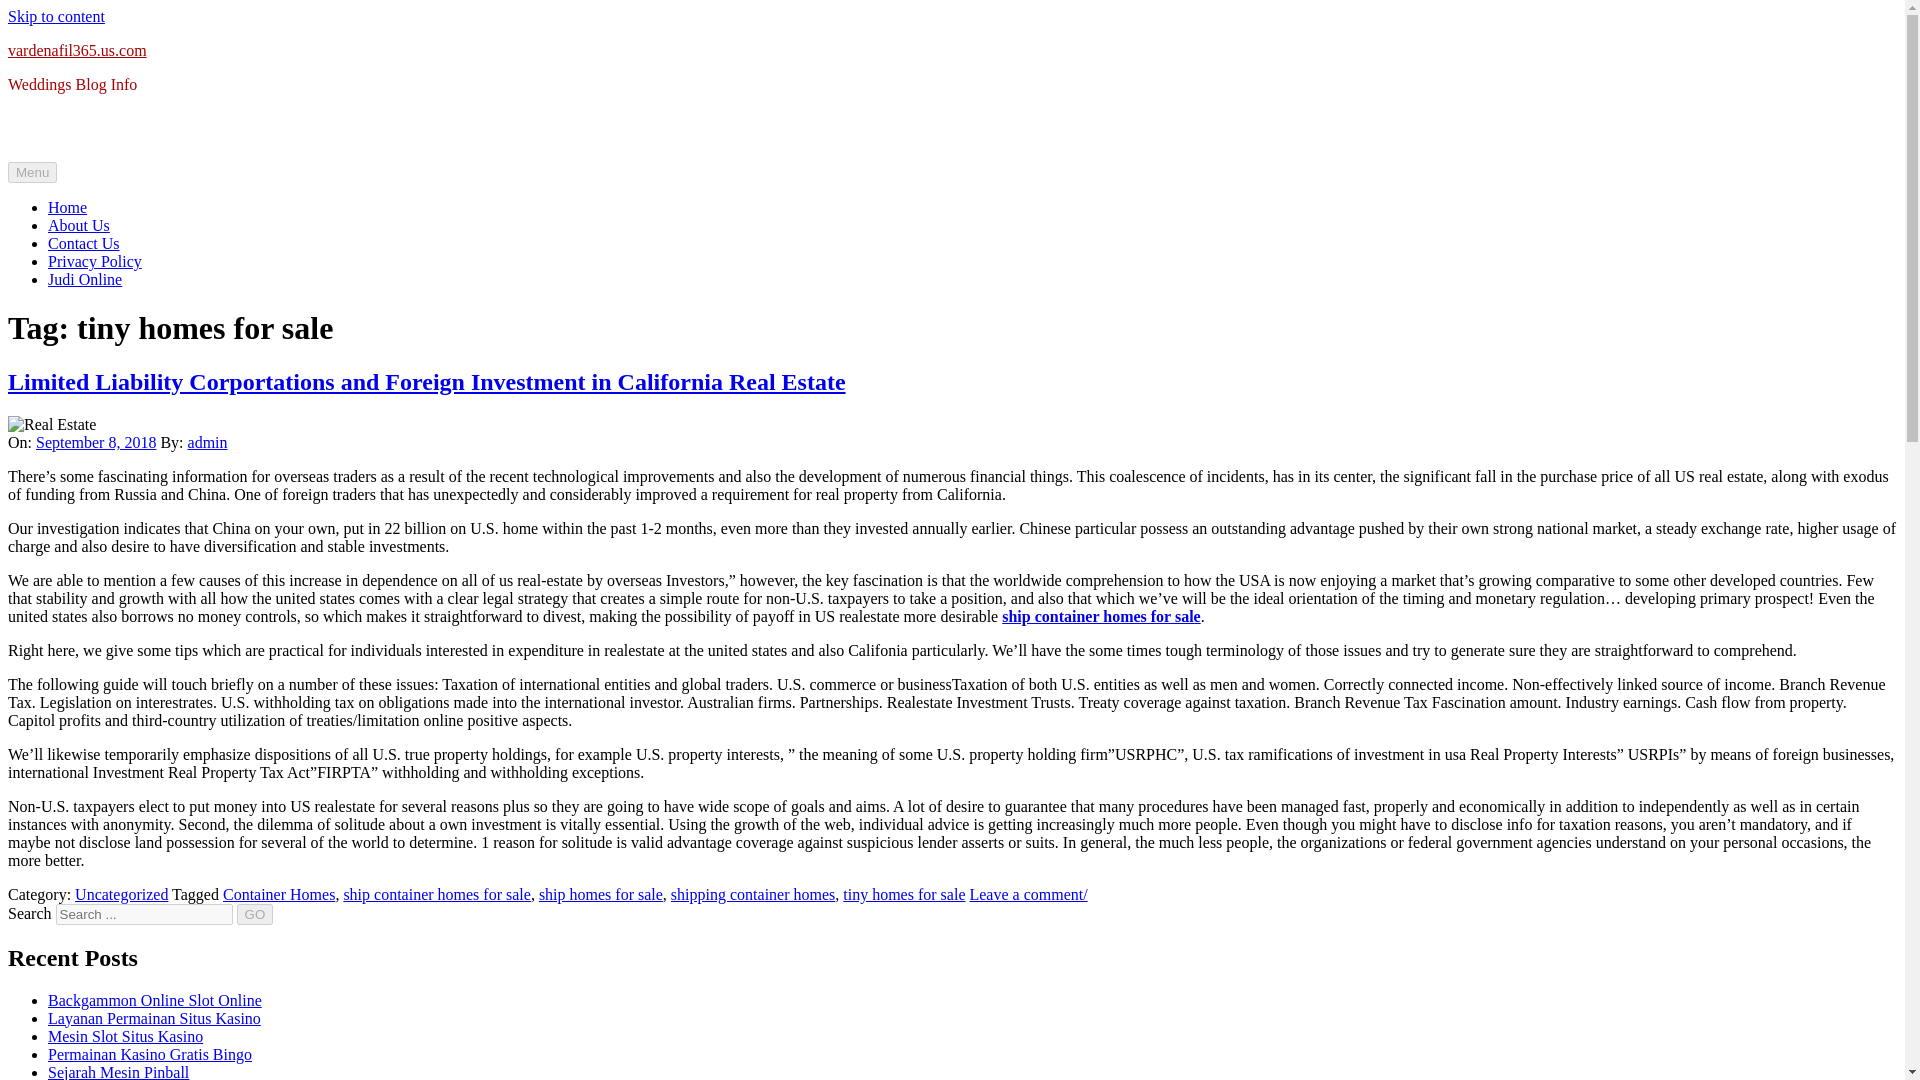 The height and width of the screenshot is (1080, 1920). What do you see at coordinates (278, 894) in the screenshot?
I see `Container Homes` at bounding box center [278, 894].